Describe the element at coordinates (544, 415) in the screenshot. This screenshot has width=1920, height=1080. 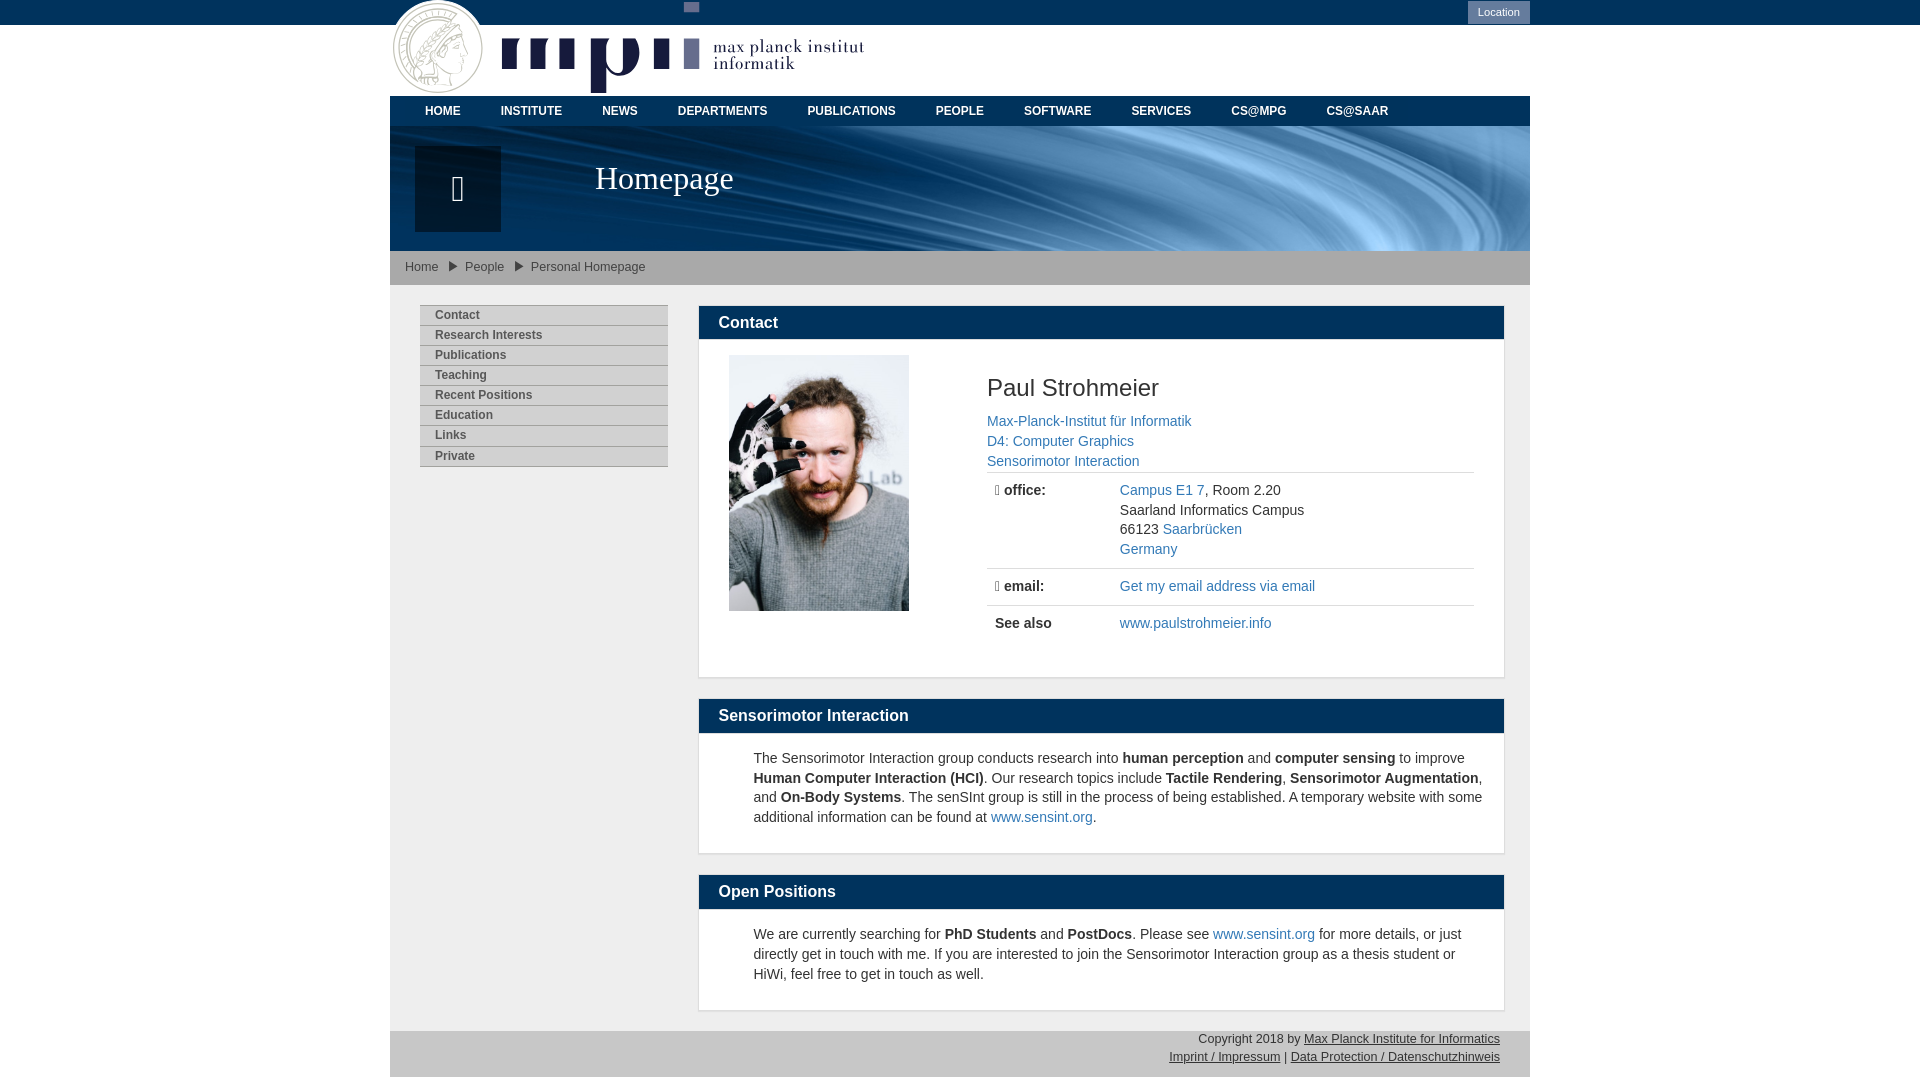
I see `Education of Firstname Lastname` at that location.